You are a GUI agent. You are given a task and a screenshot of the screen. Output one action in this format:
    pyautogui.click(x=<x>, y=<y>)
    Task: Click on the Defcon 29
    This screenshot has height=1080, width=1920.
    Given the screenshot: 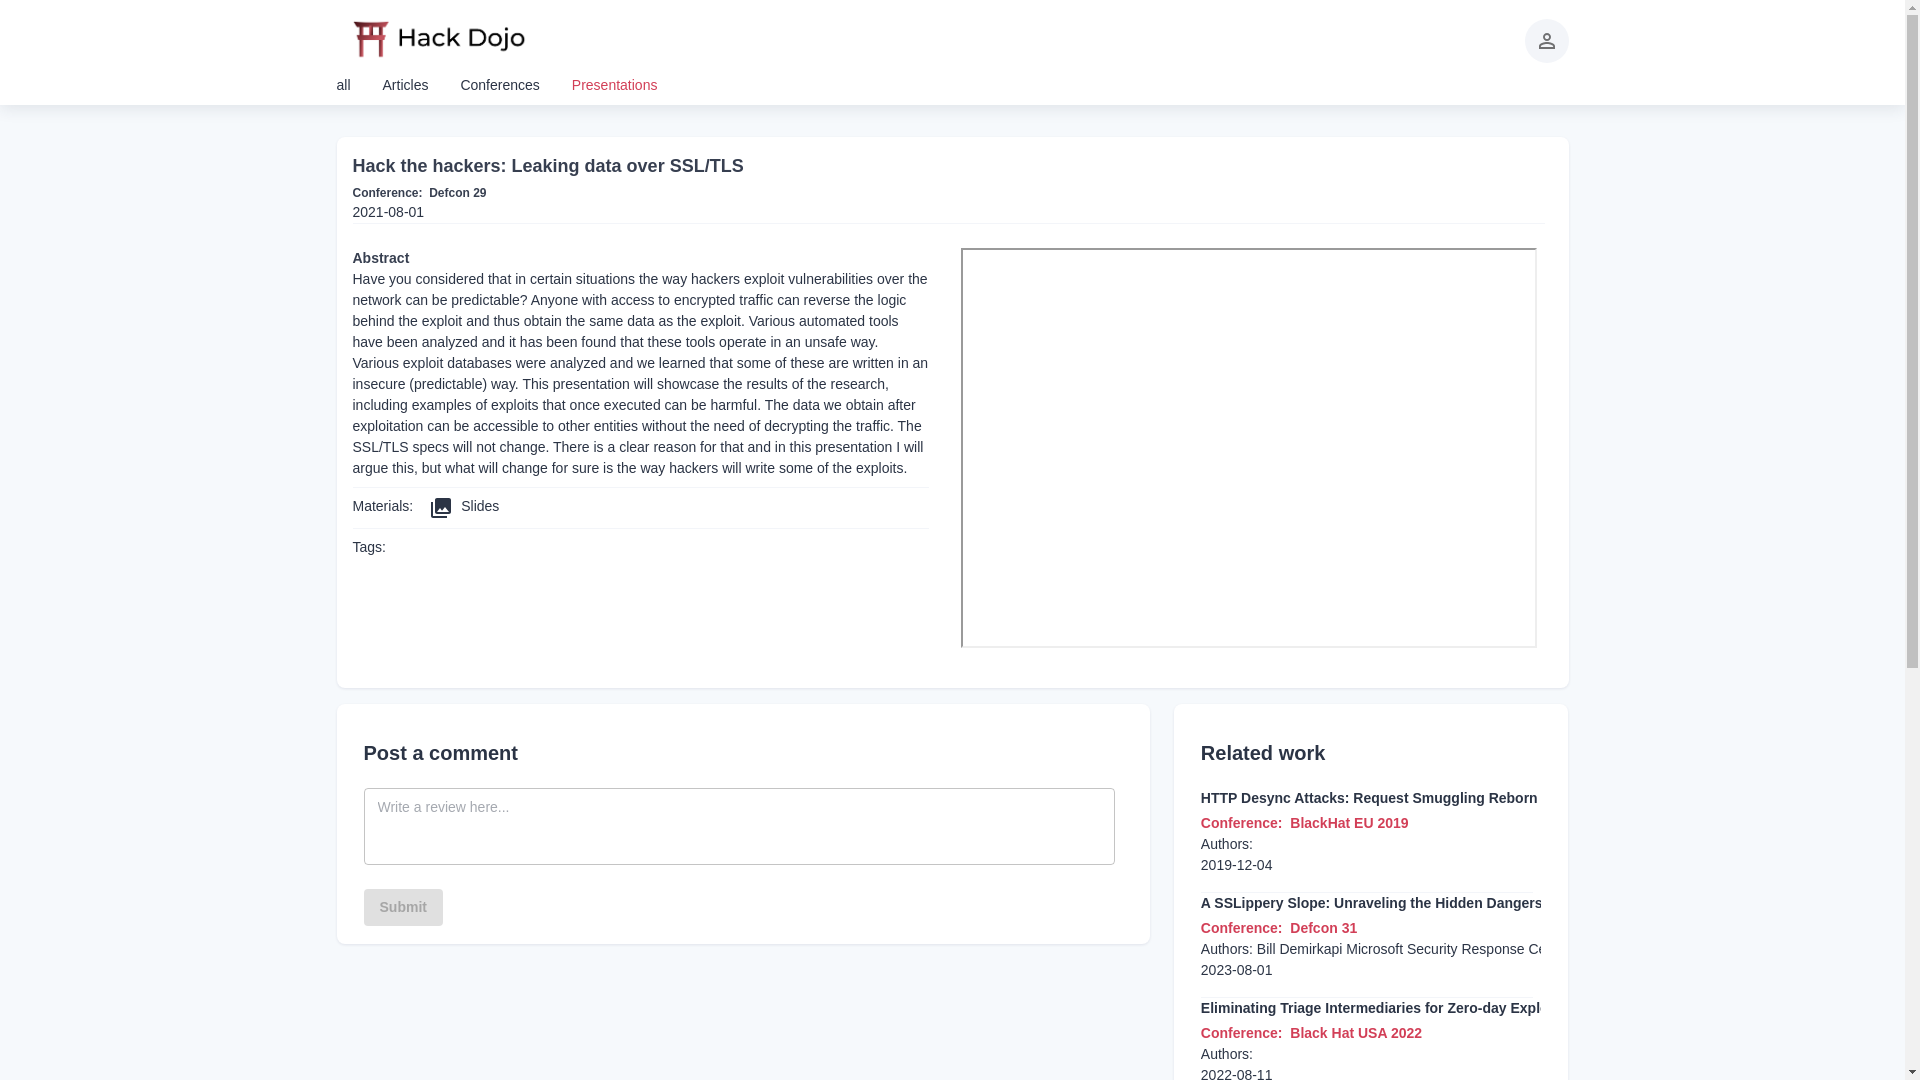 What is the action you would take?
    pyautogui.click(x=456, y=192)
    